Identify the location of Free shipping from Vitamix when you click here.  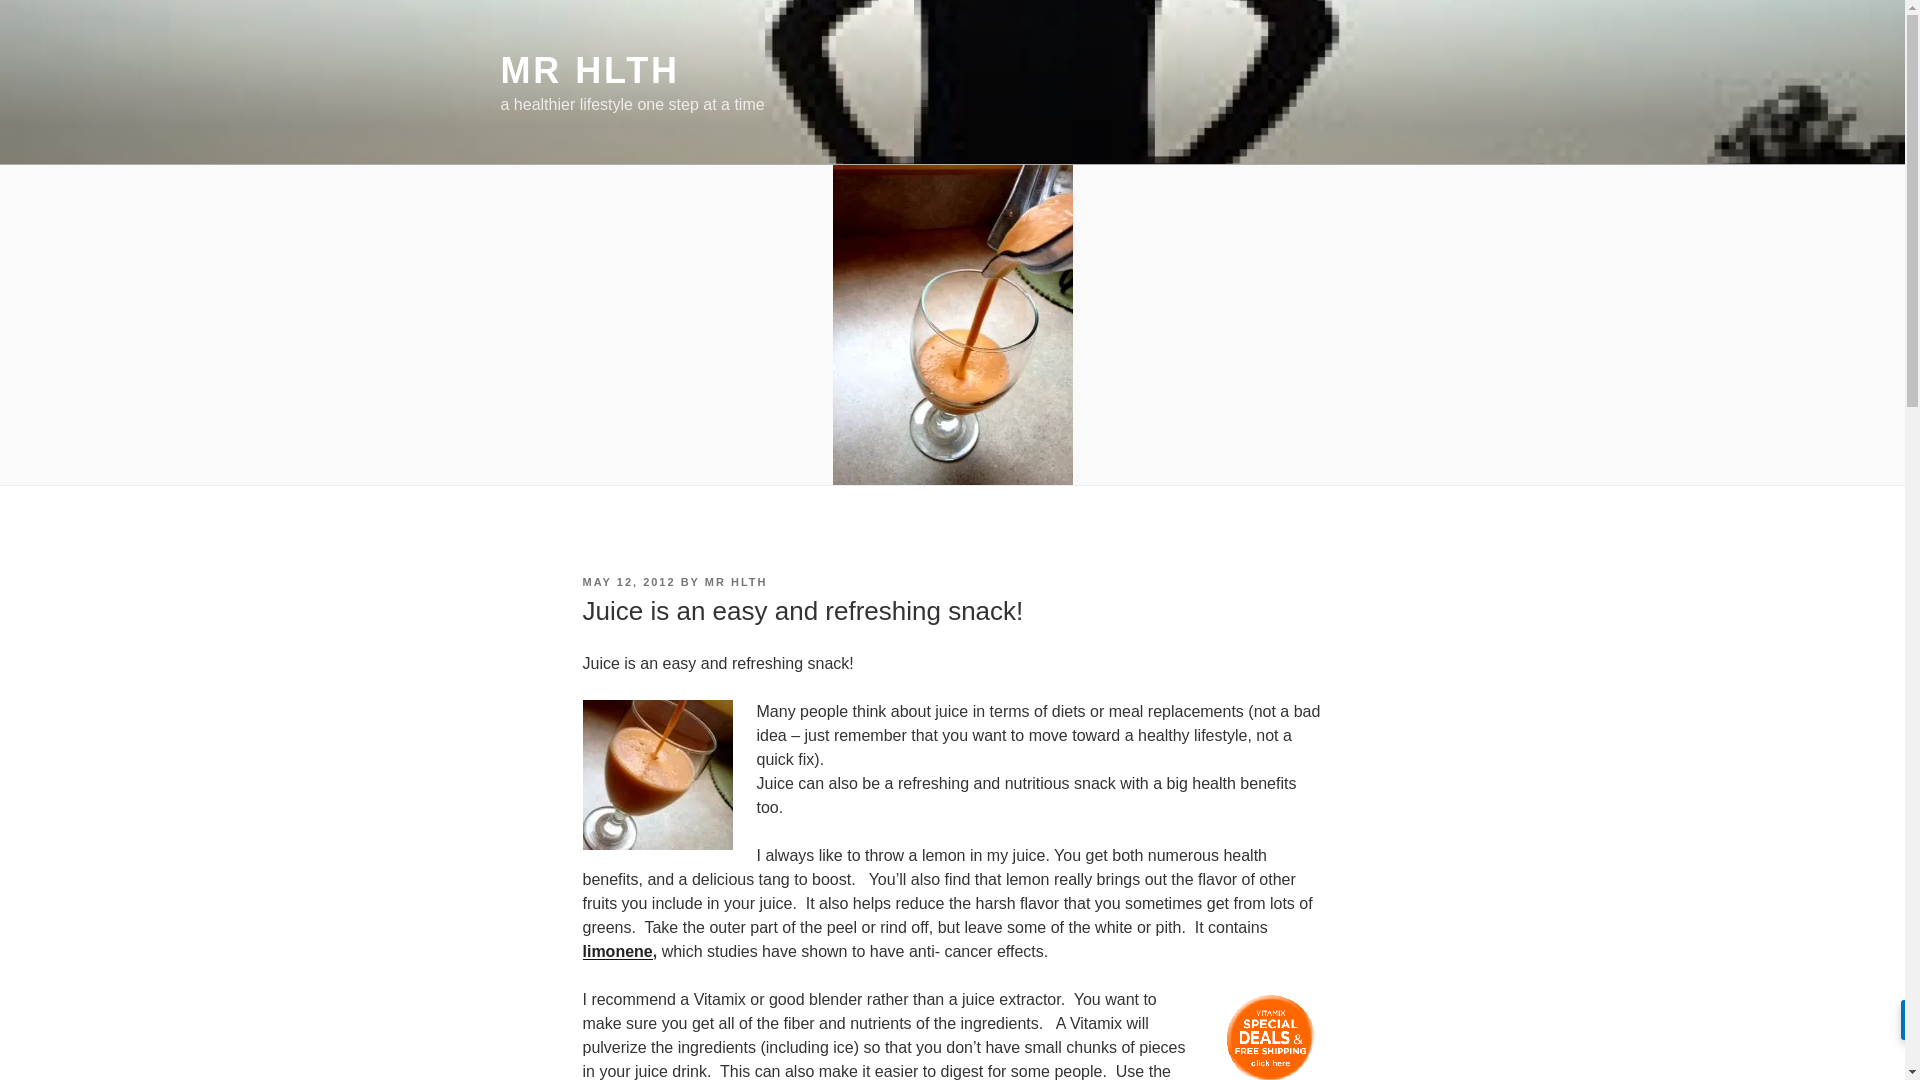
(1270, 1034).